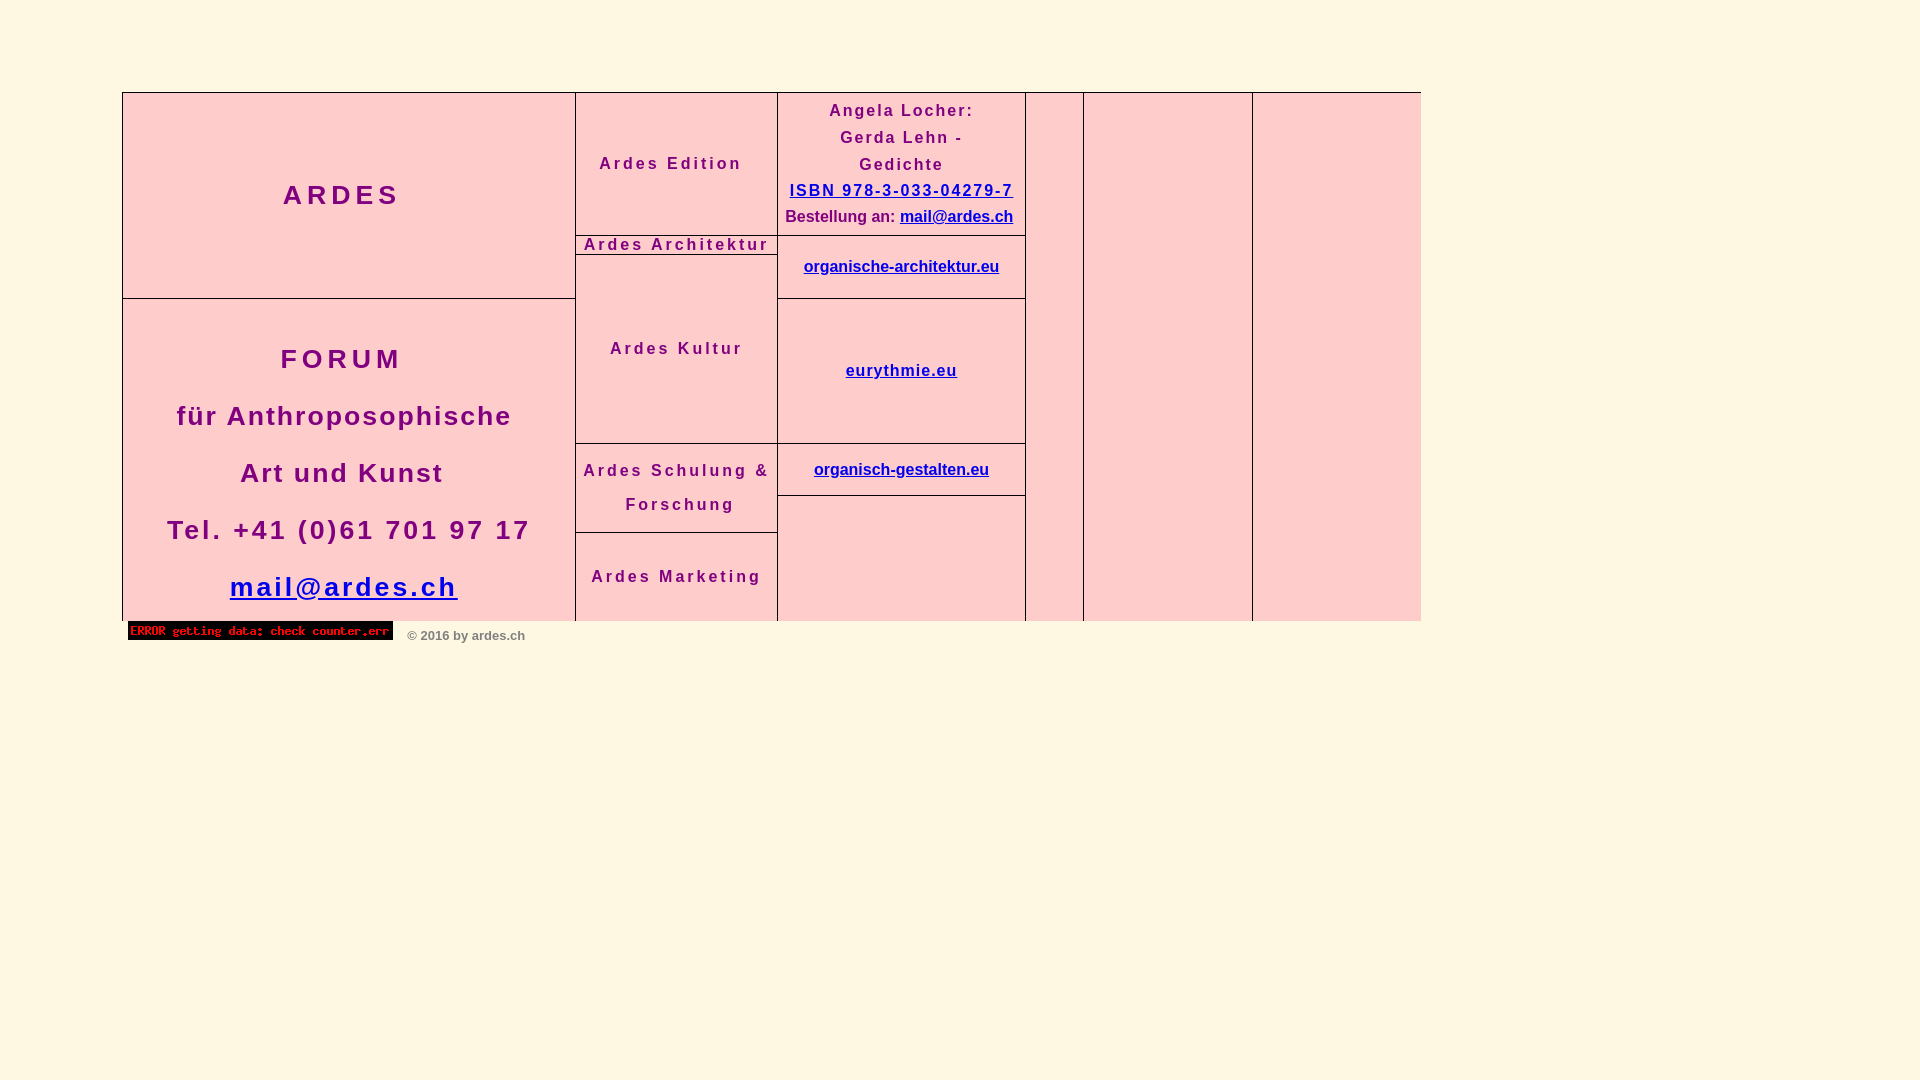 The image size is (1920, 1080). What do you see at coordinates (902, 266) in the screenshot?
I see `organische-architektur.eu` at bounding box center [902, 266].